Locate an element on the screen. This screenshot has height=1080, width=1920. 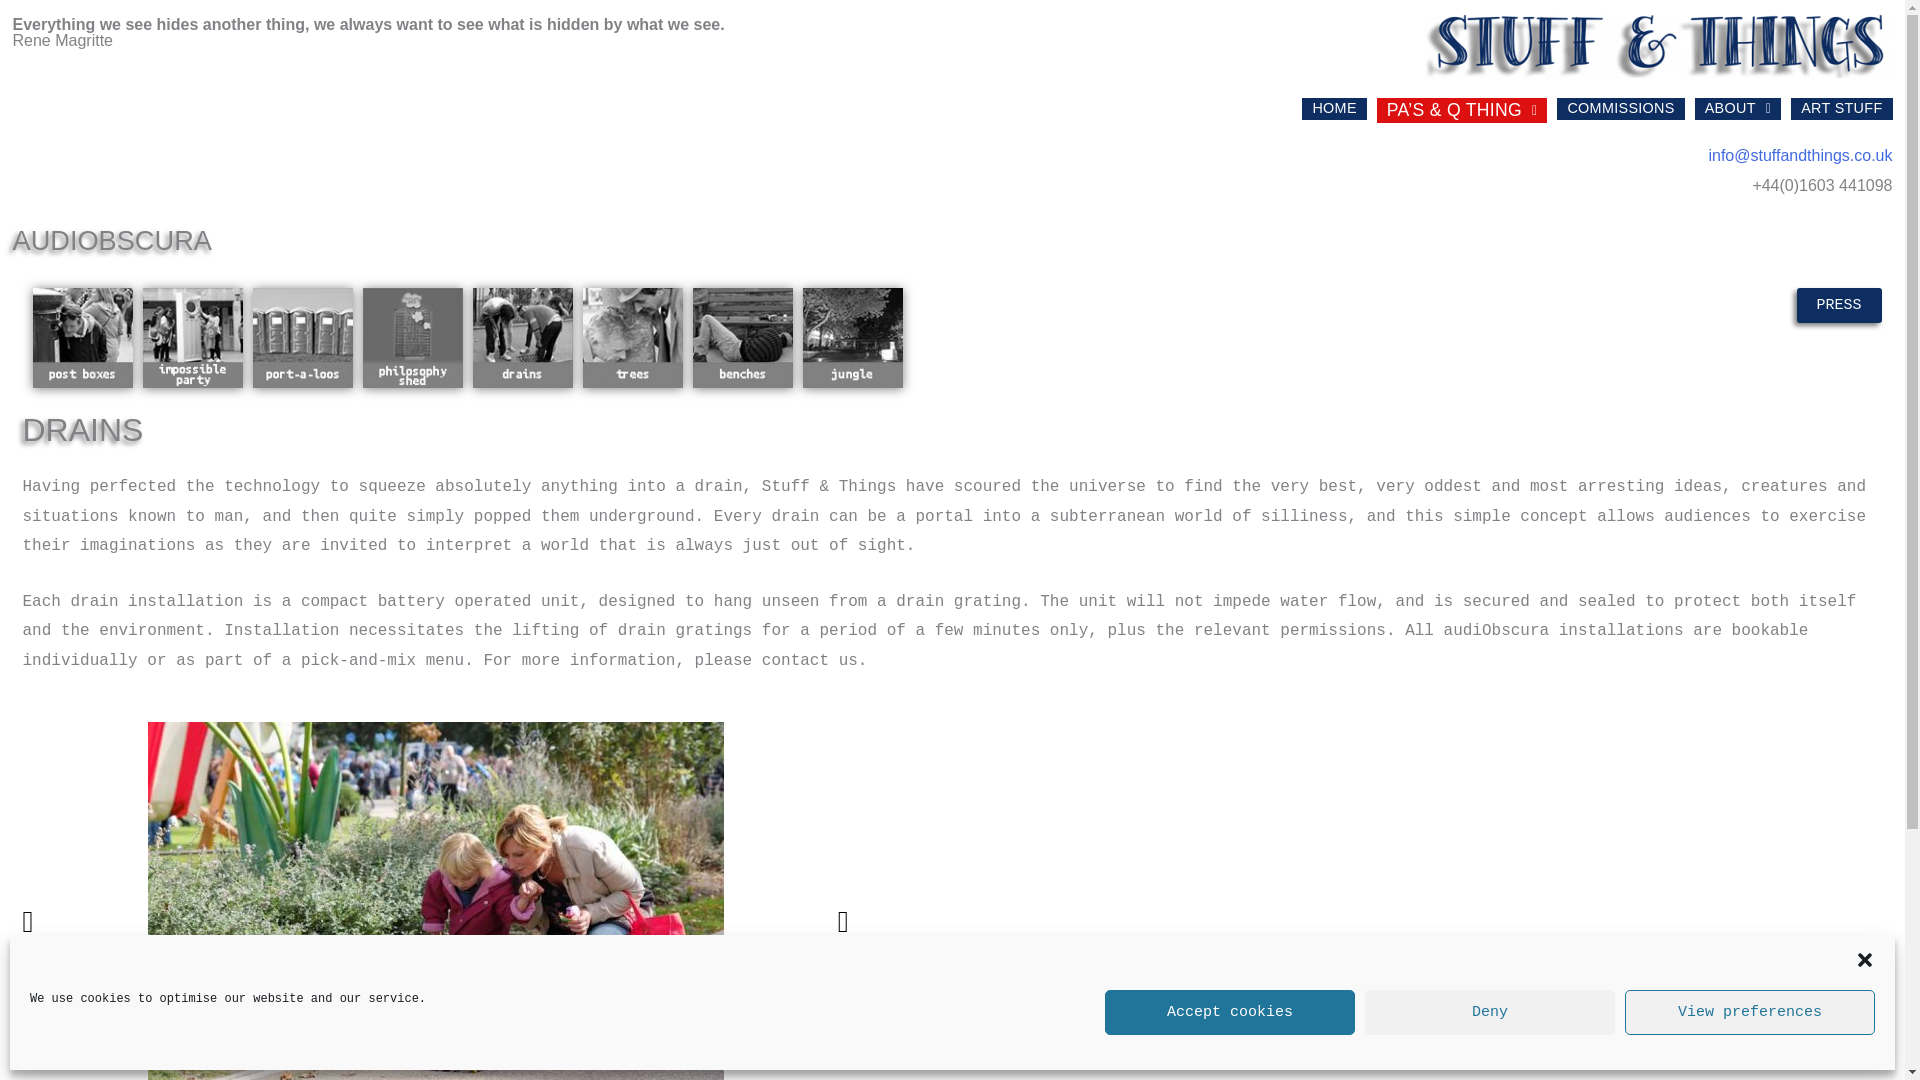
COMMISSIONS is located at coordinates (1620, 108).